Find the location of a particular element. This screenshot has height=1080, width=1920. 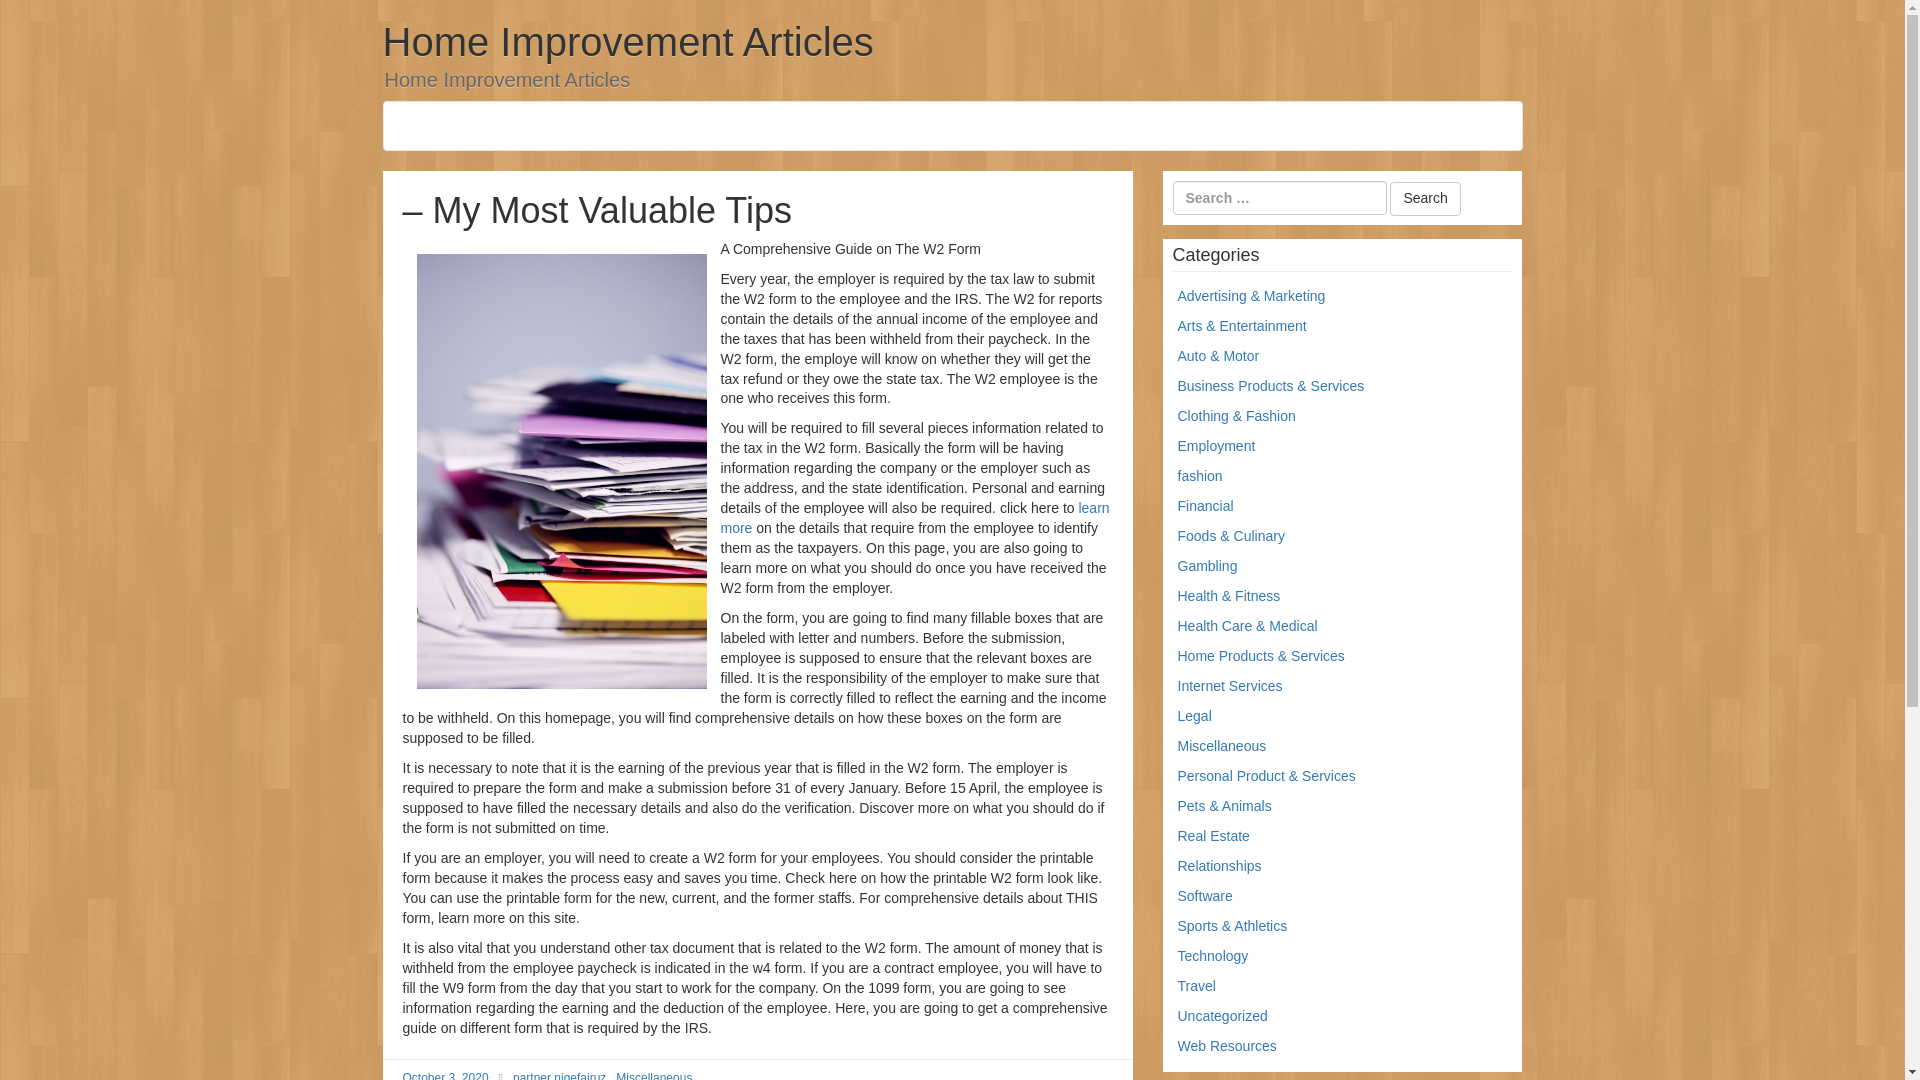

Home Improvement Articles is located at coordinates (628, 42).